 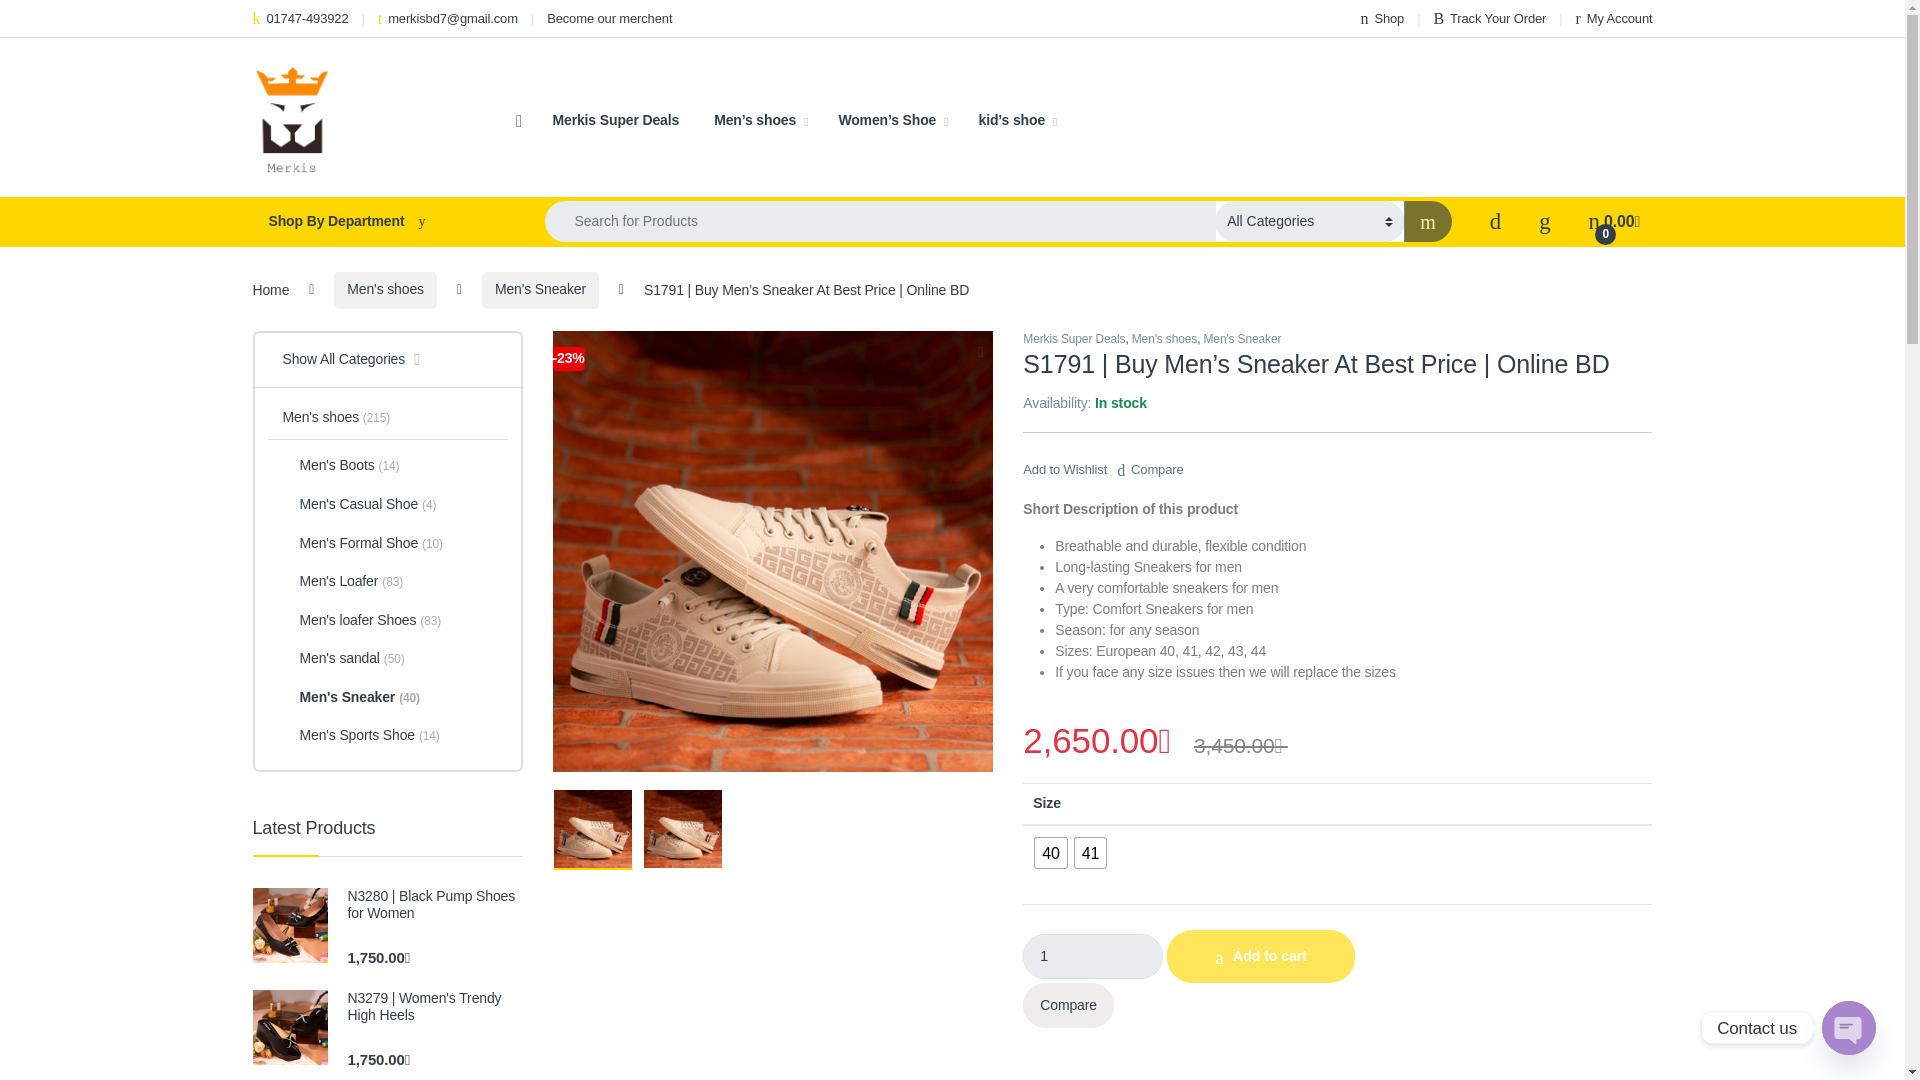 What do you see at coordinates (1488, 18) in the screenshot?
I see `Track Your Order` at bounding box center [1488, 18].